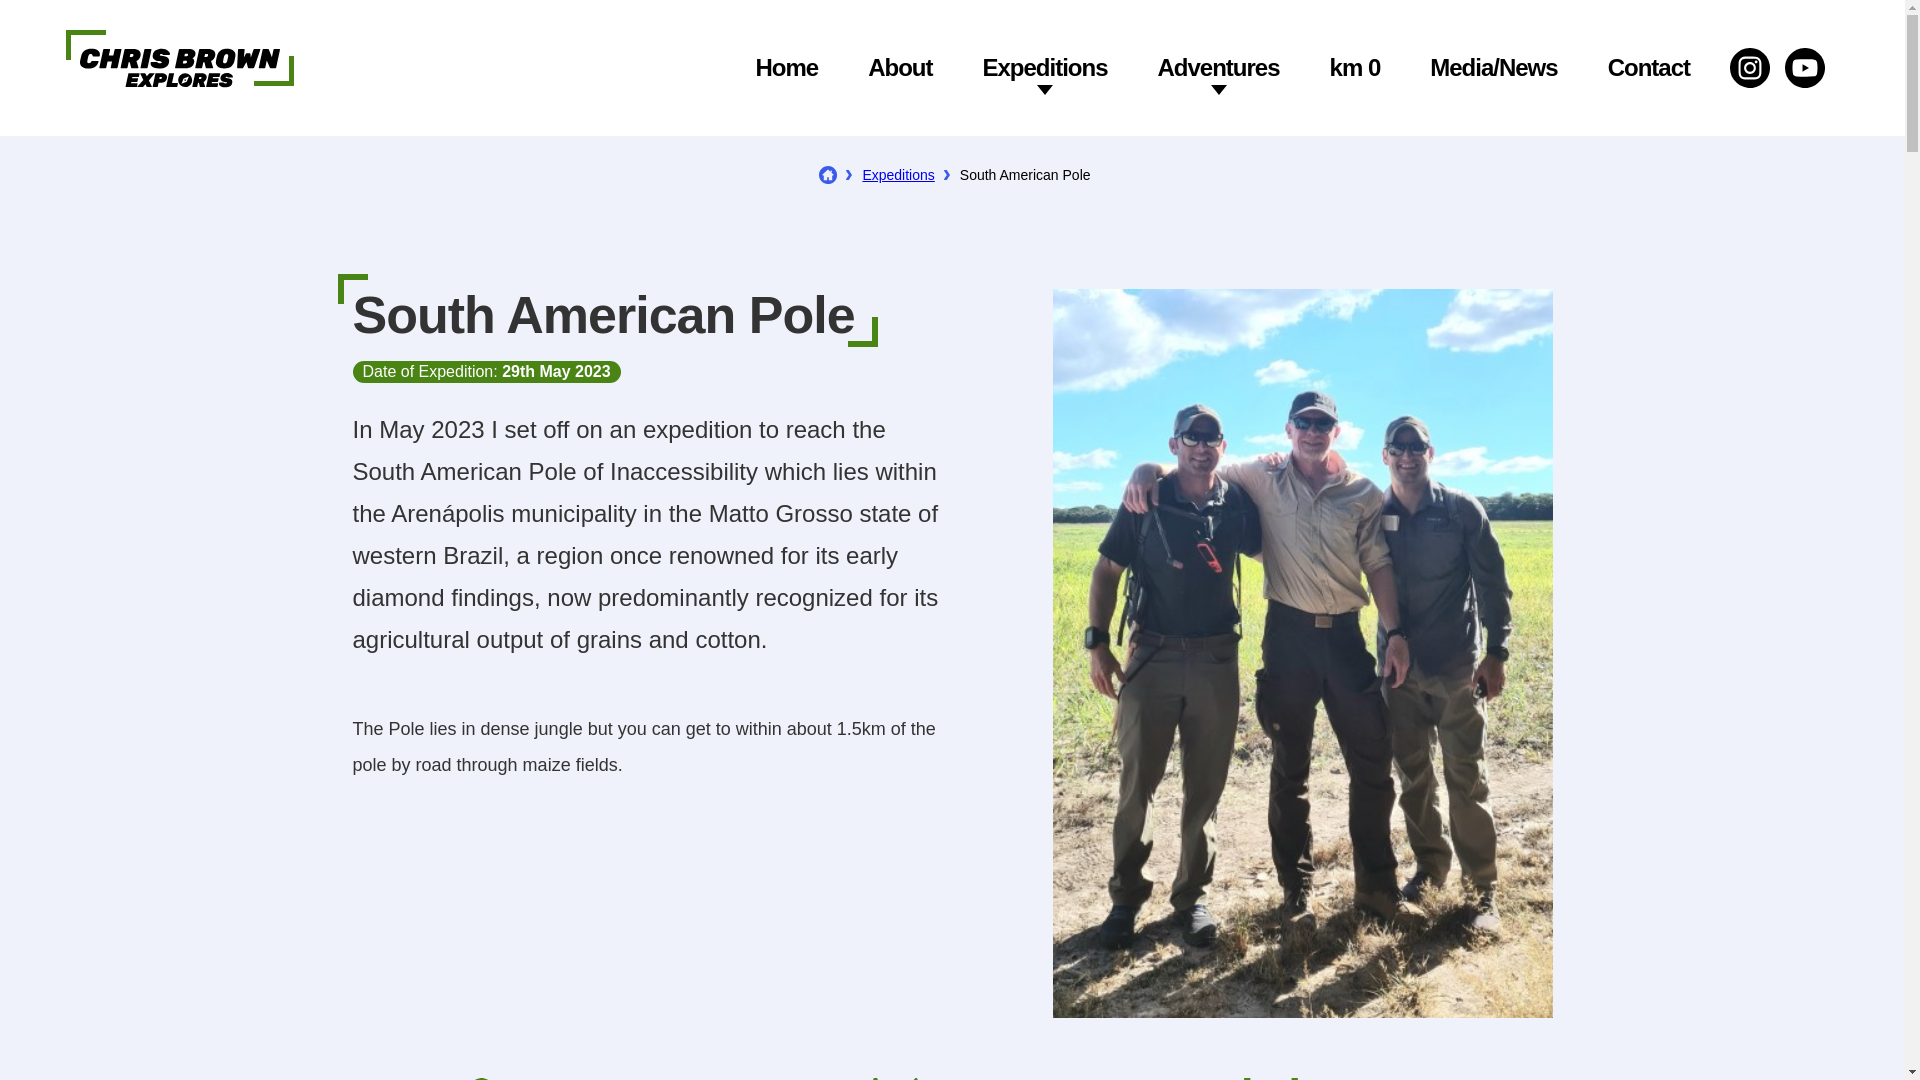 The width and height of the screenshot is (1920, 1080). I want to click on View Chris Brown's YouTube Page, so click(1805, 67).